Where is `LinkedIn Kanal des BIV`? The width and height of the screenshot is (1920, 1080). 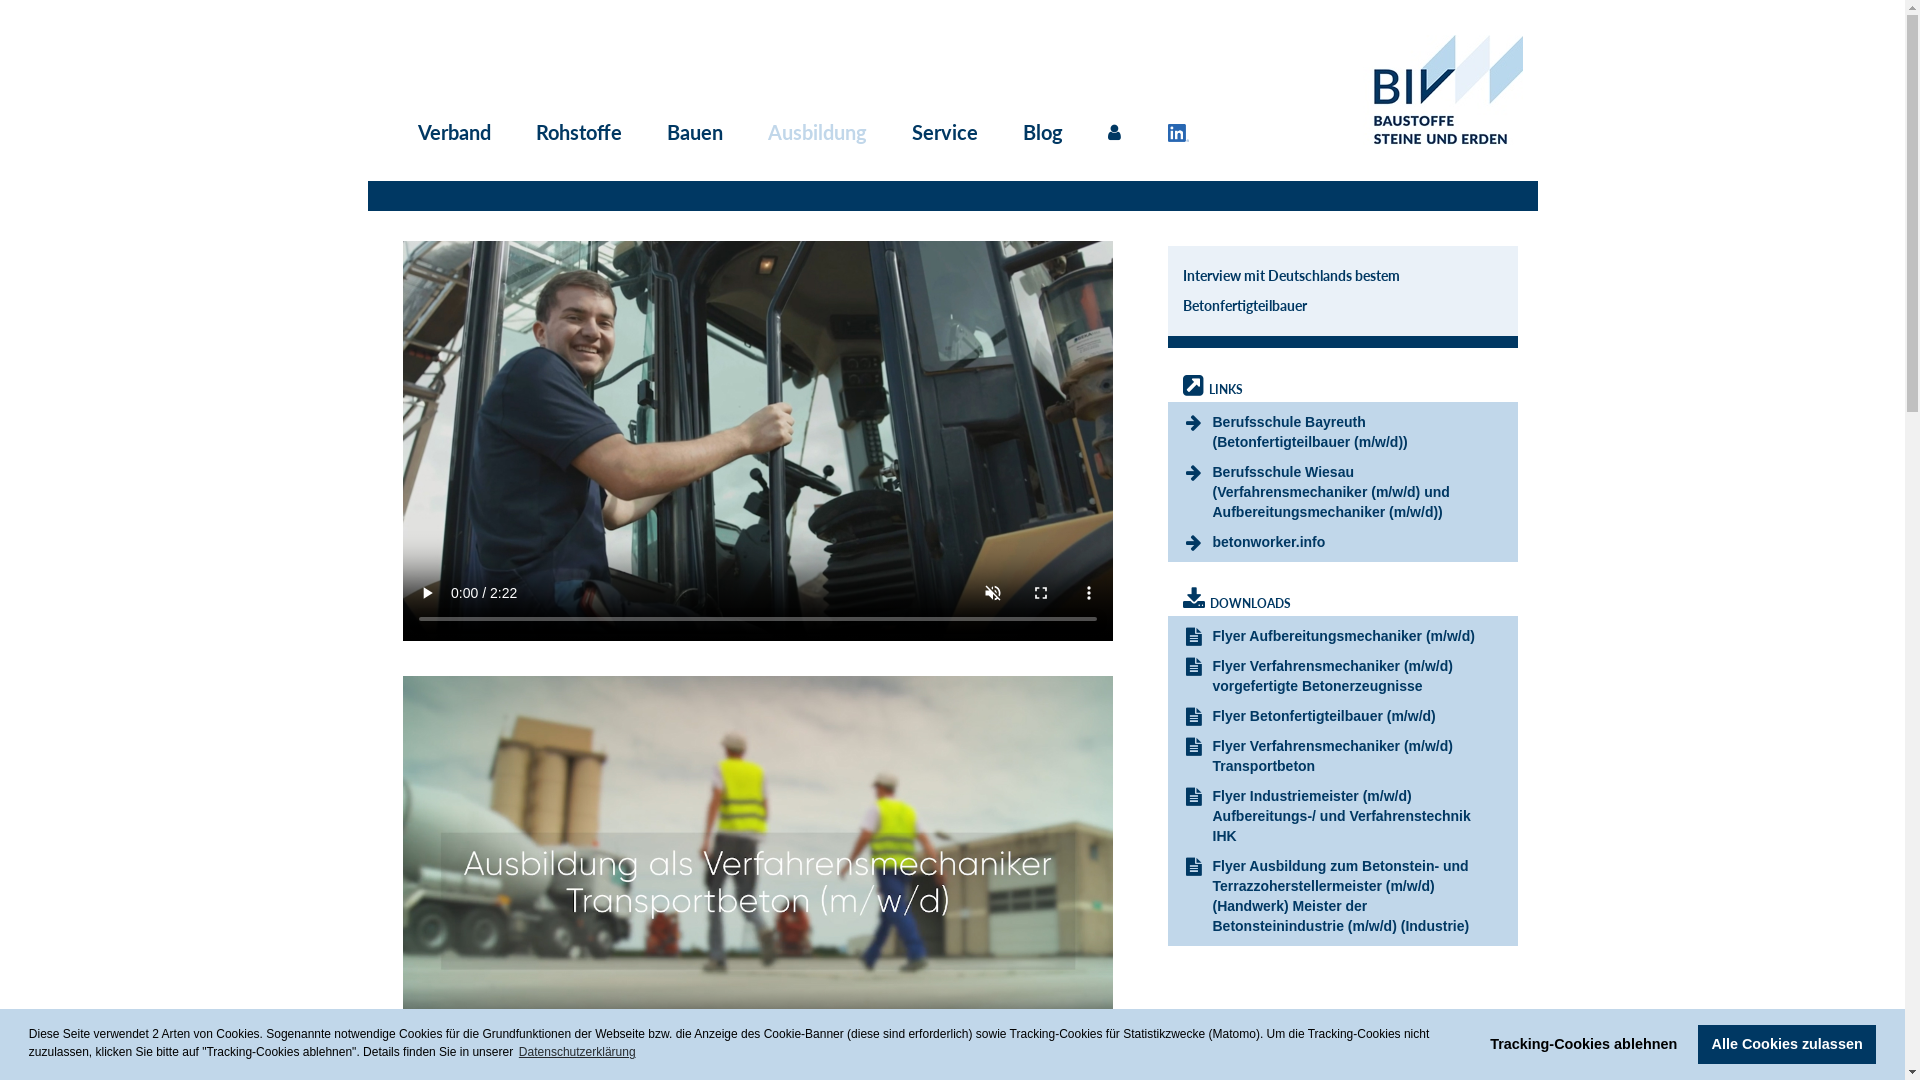 LinkedIn Kanal des BIV is located at coordinates (1184, 132).